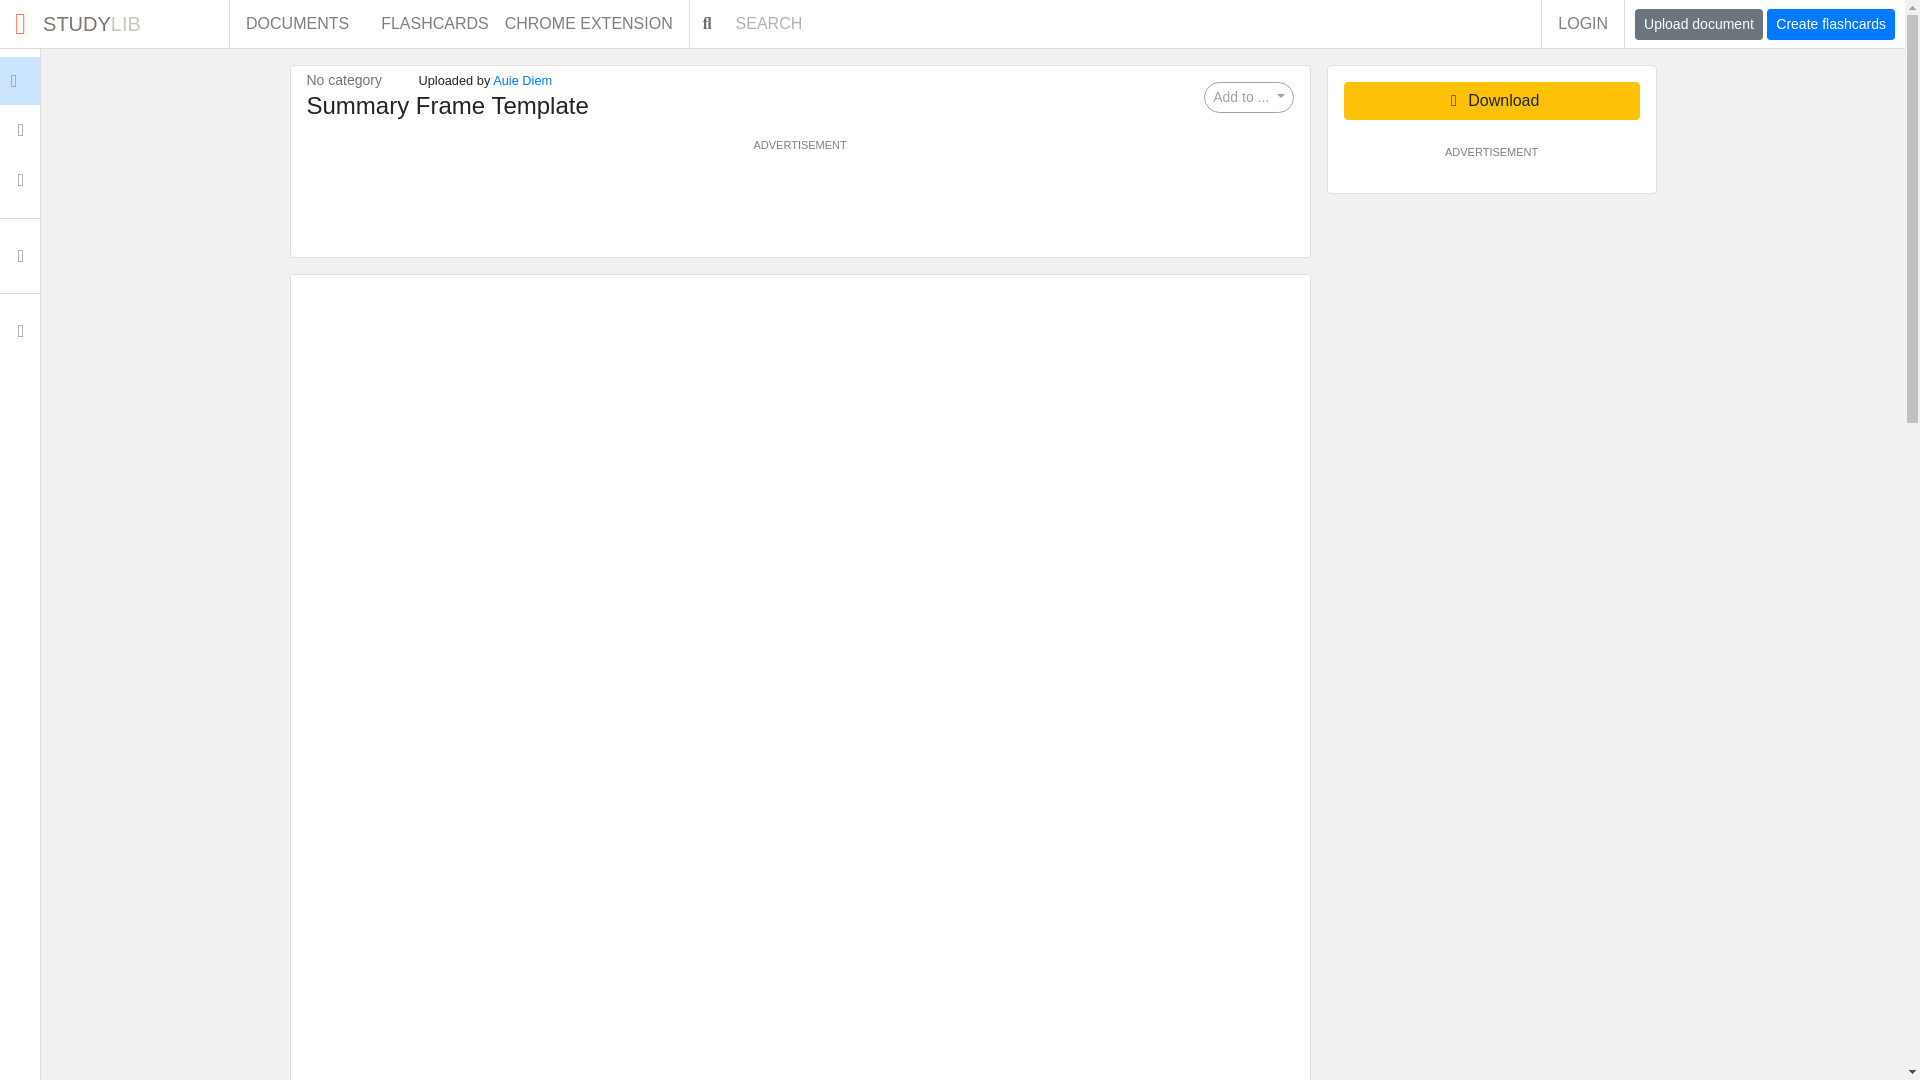 Image resolution: width=1920 pixels, height=1080 pixels. Describe the element at coordinates (114, 24) in the screenshot. I see `Upload document` at that location.